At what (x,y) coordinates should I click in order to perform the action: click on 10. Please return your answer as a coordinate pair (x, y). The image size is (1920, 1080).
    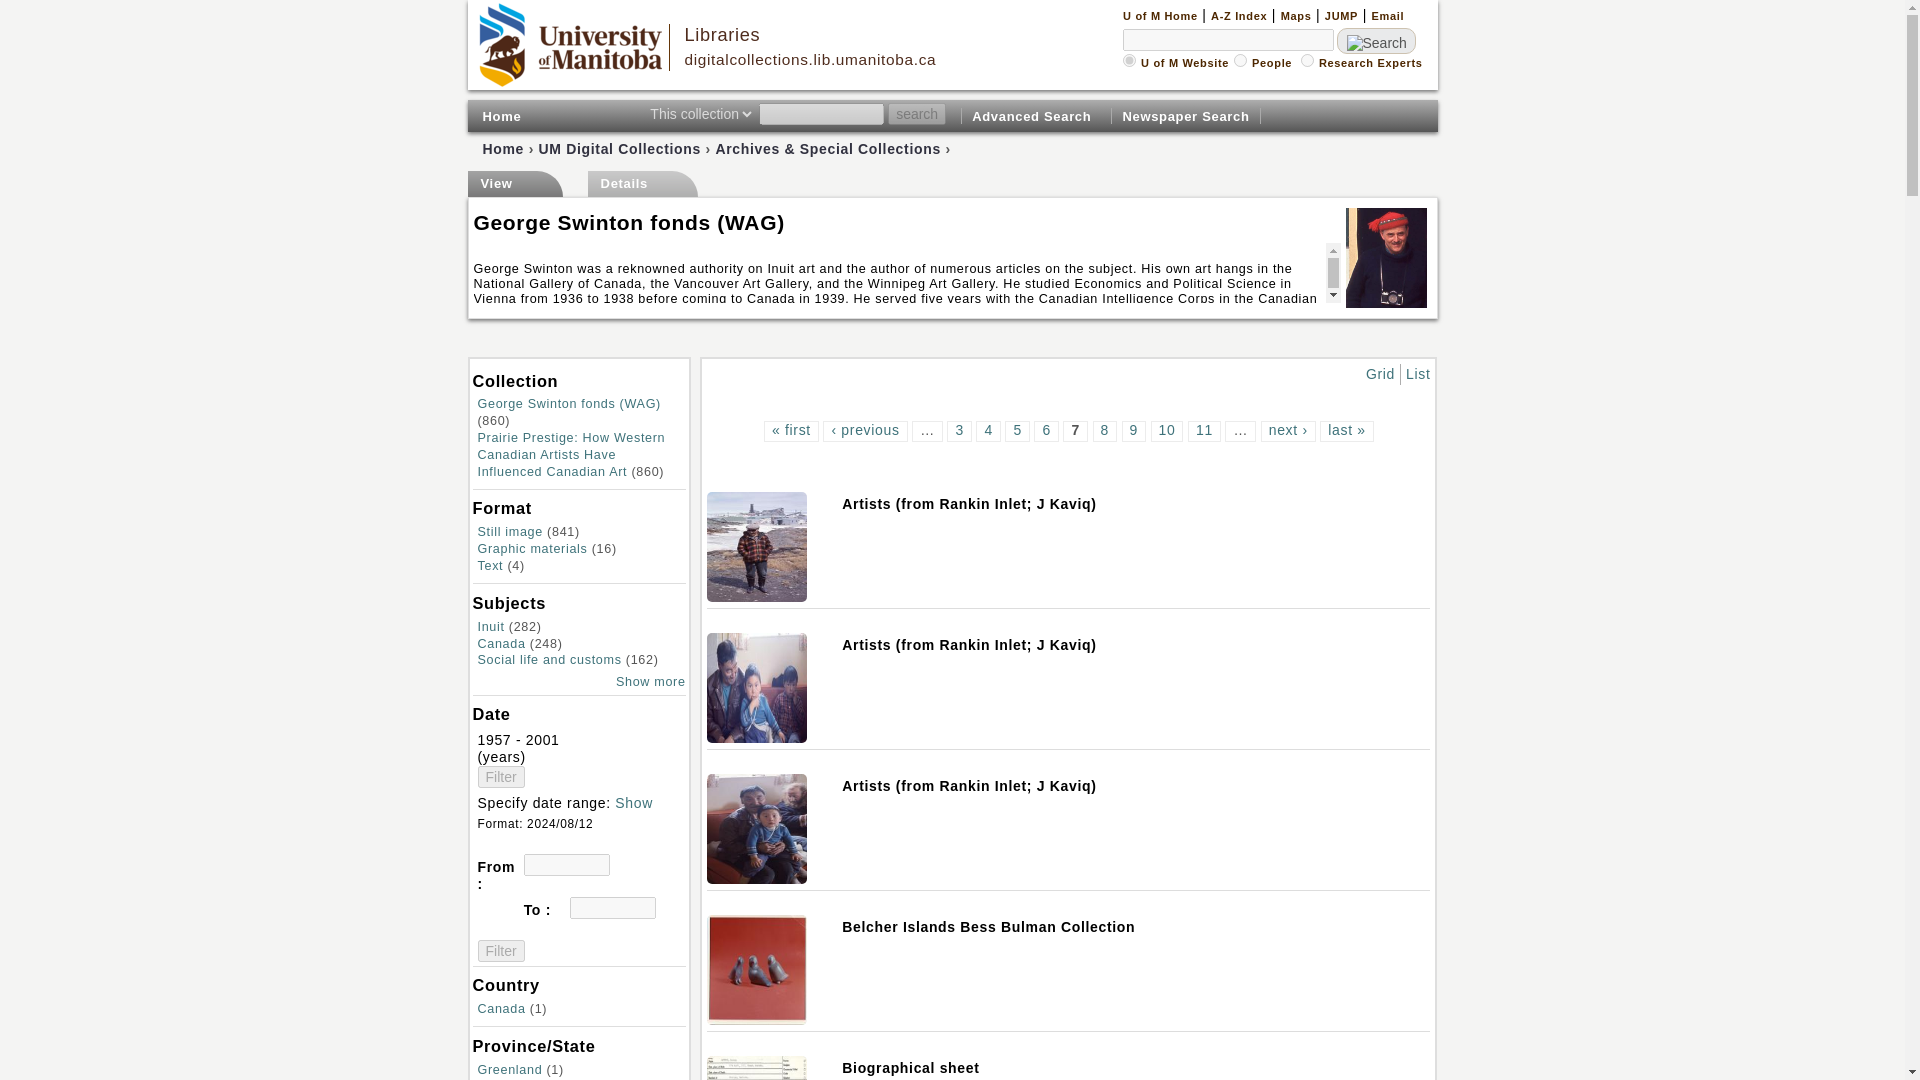
    Looking at the image, I should click on (1167, 430).